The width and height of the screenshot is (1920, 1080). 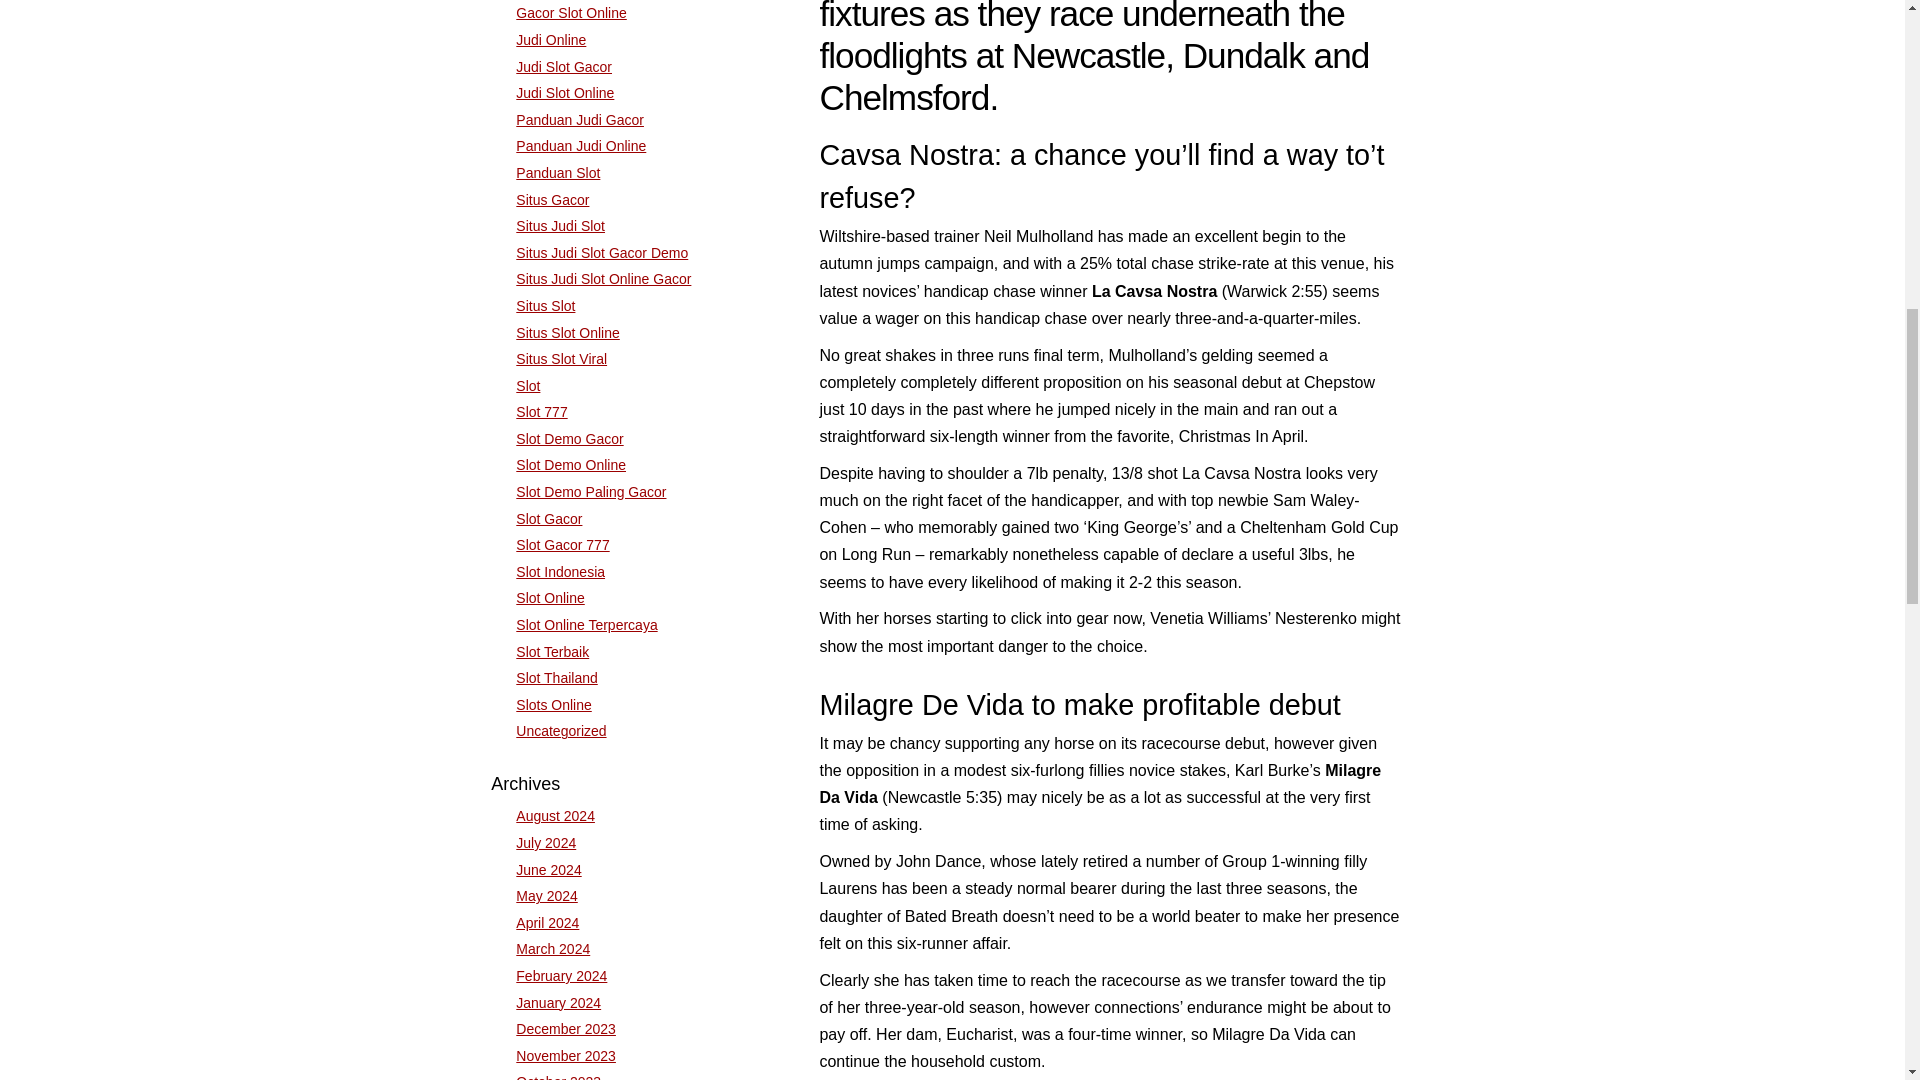 I want to click on Slot 777, so click(x=541, y=412).